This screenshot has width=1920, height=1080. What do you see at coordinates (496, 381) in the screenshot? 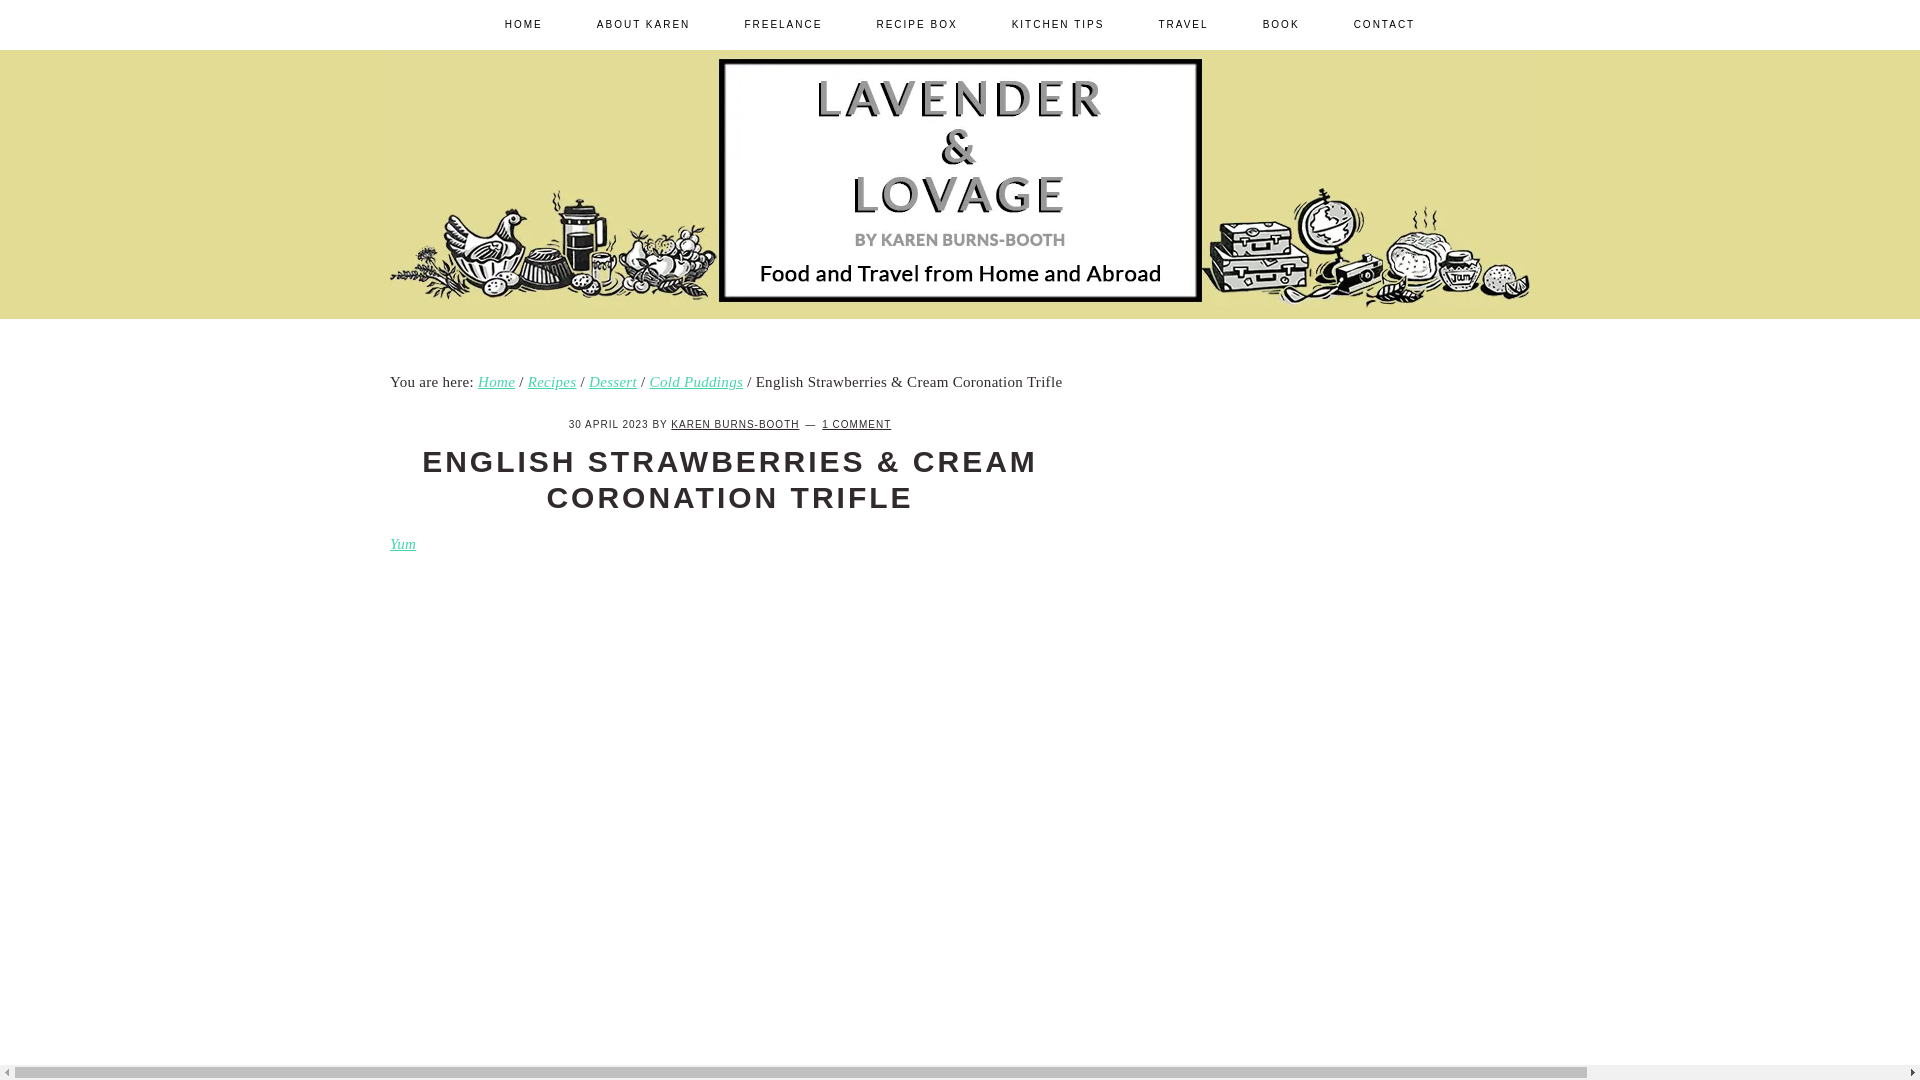
I see `Home` at bounding box center [496, 381].